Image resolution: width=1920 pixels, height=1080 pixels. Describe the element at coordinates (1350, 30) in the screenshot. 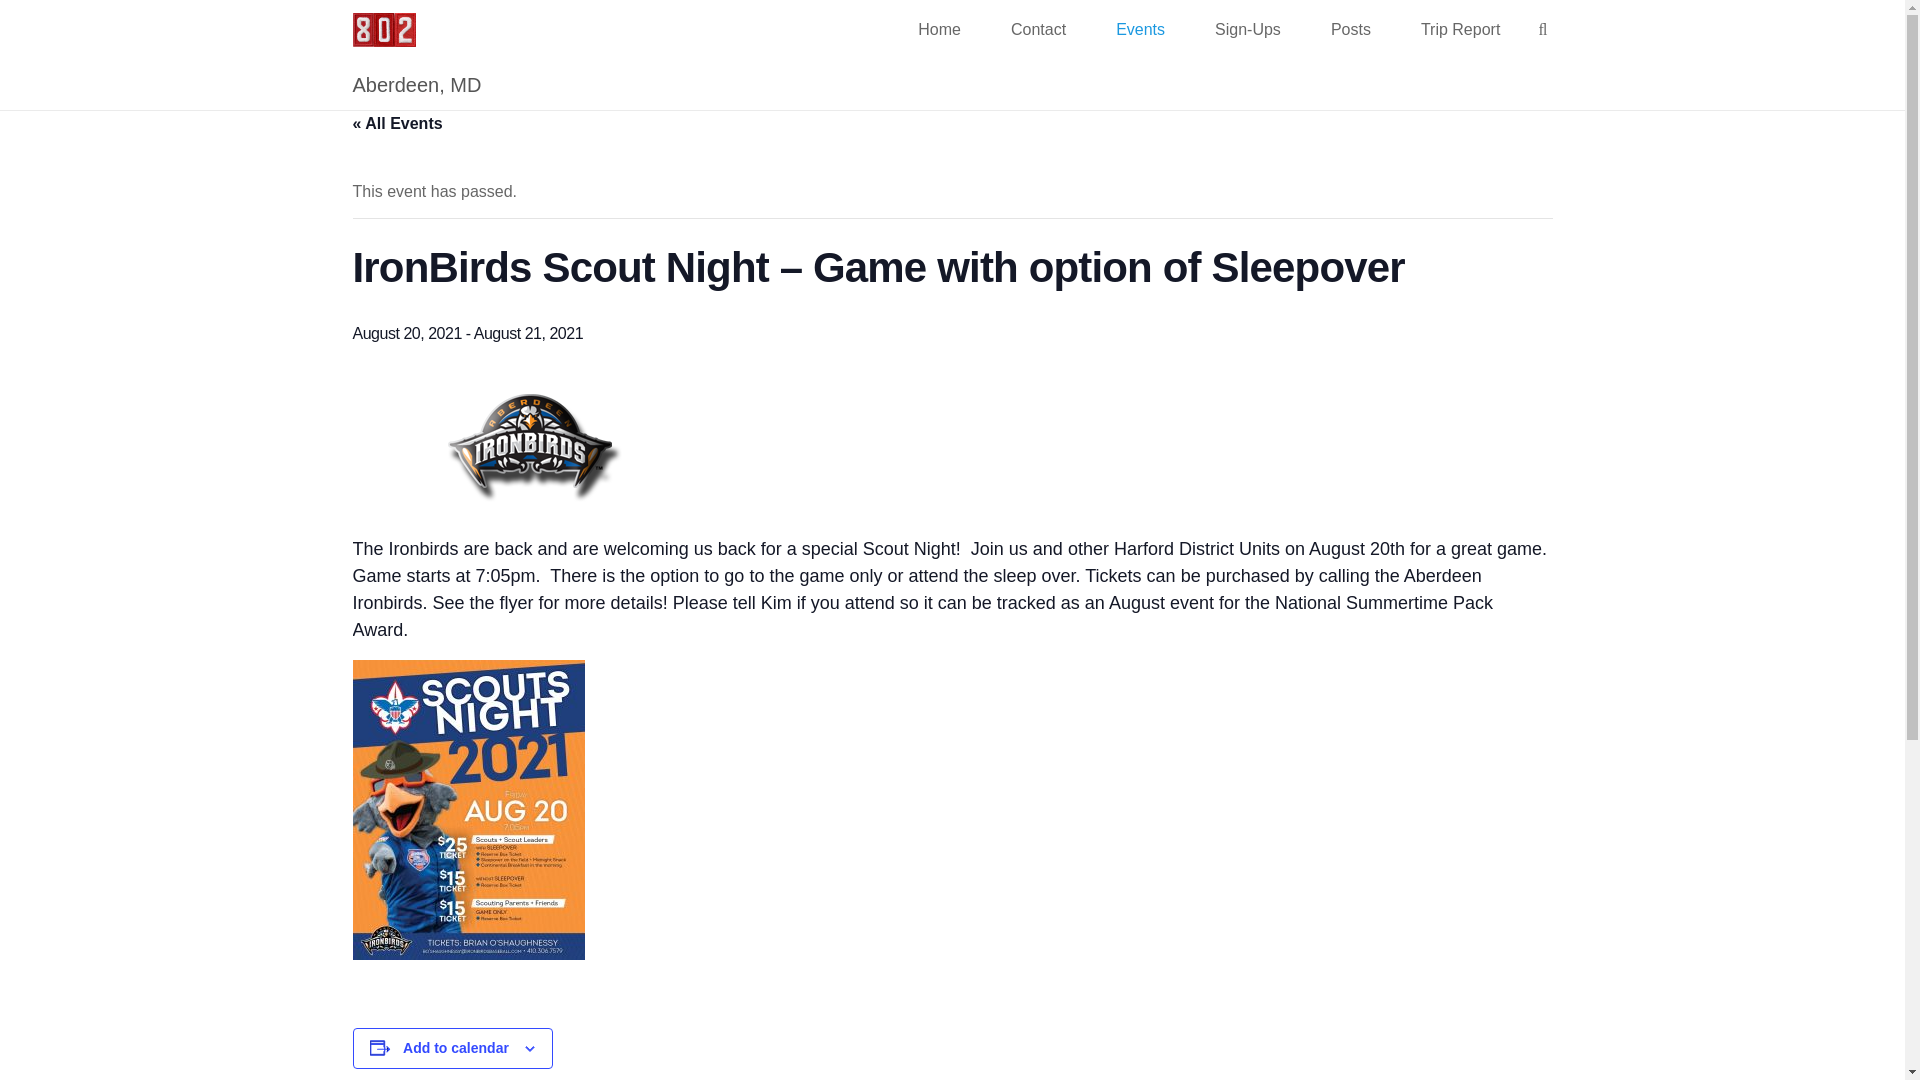

I see `Posts` at that location.